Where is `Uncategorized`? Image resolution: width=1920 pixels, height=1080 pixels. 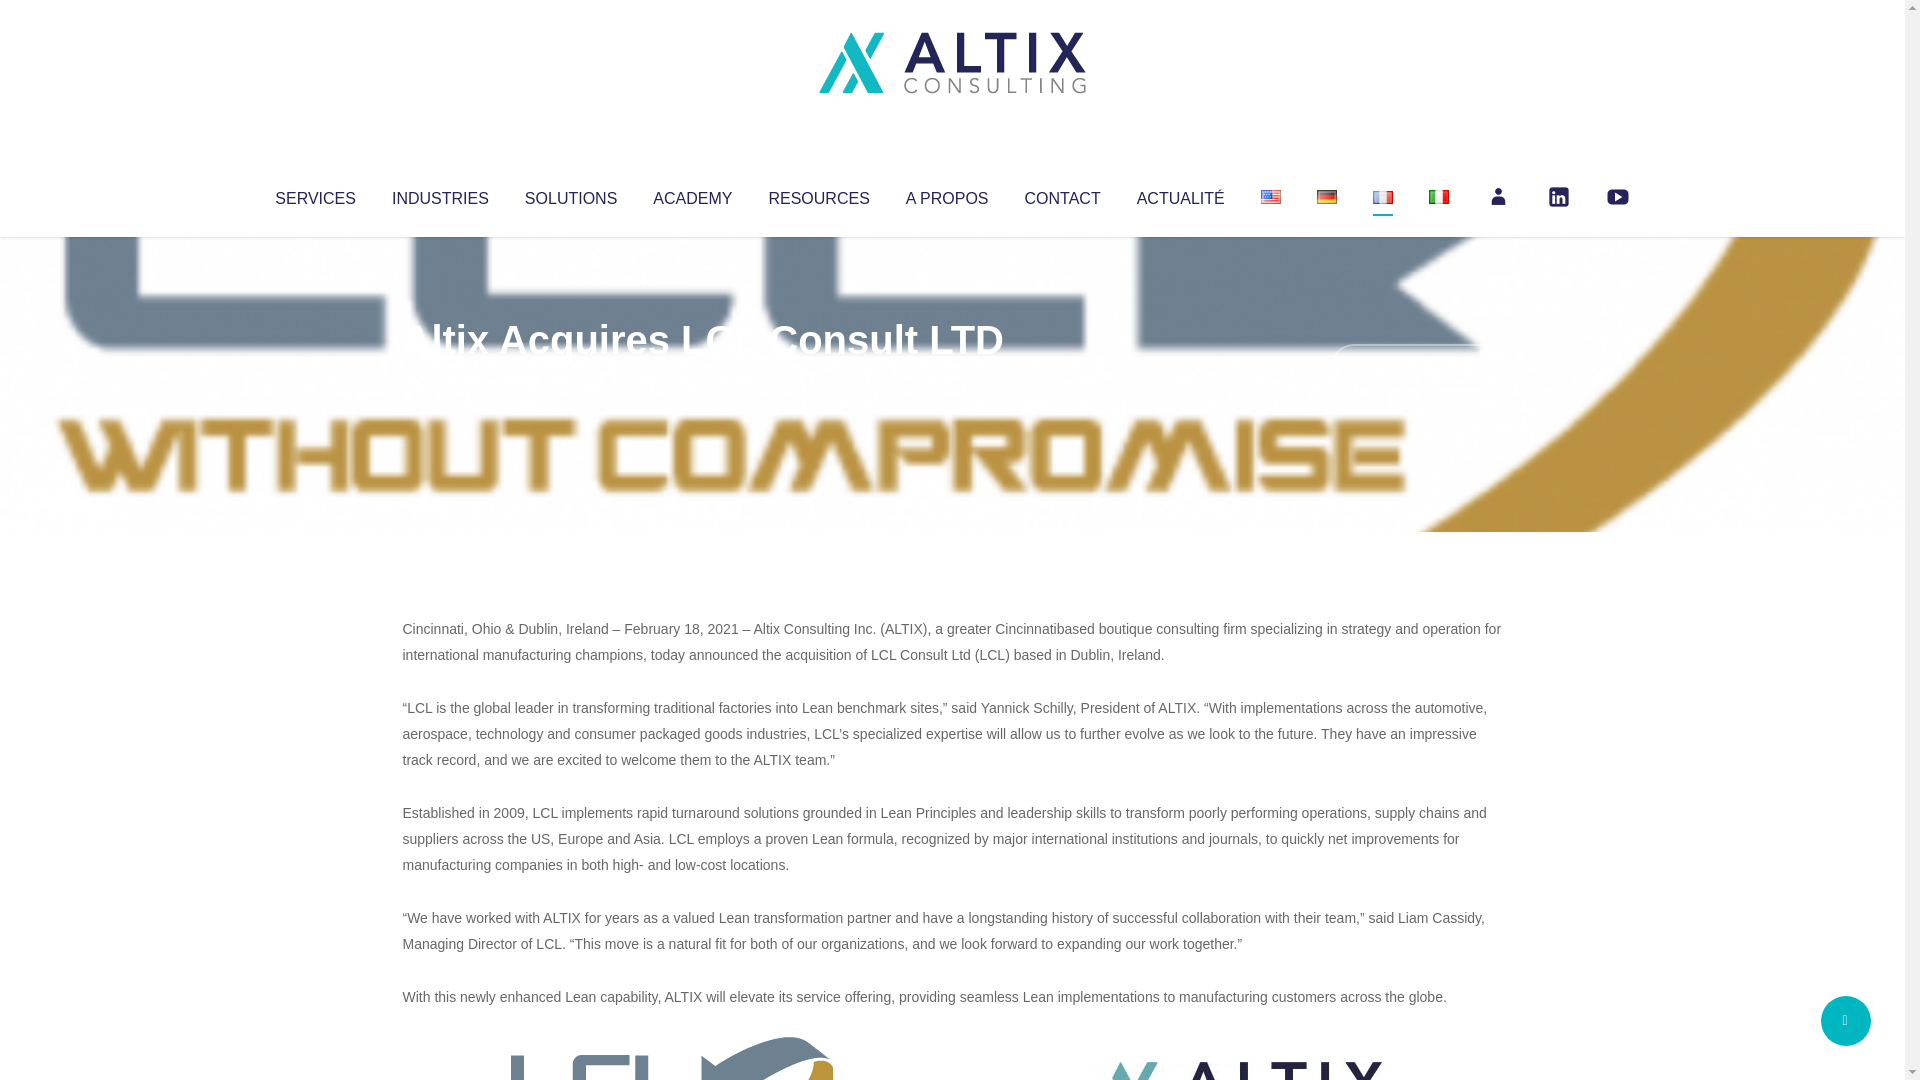
Uncategorized is located at coordinates (699, 380).